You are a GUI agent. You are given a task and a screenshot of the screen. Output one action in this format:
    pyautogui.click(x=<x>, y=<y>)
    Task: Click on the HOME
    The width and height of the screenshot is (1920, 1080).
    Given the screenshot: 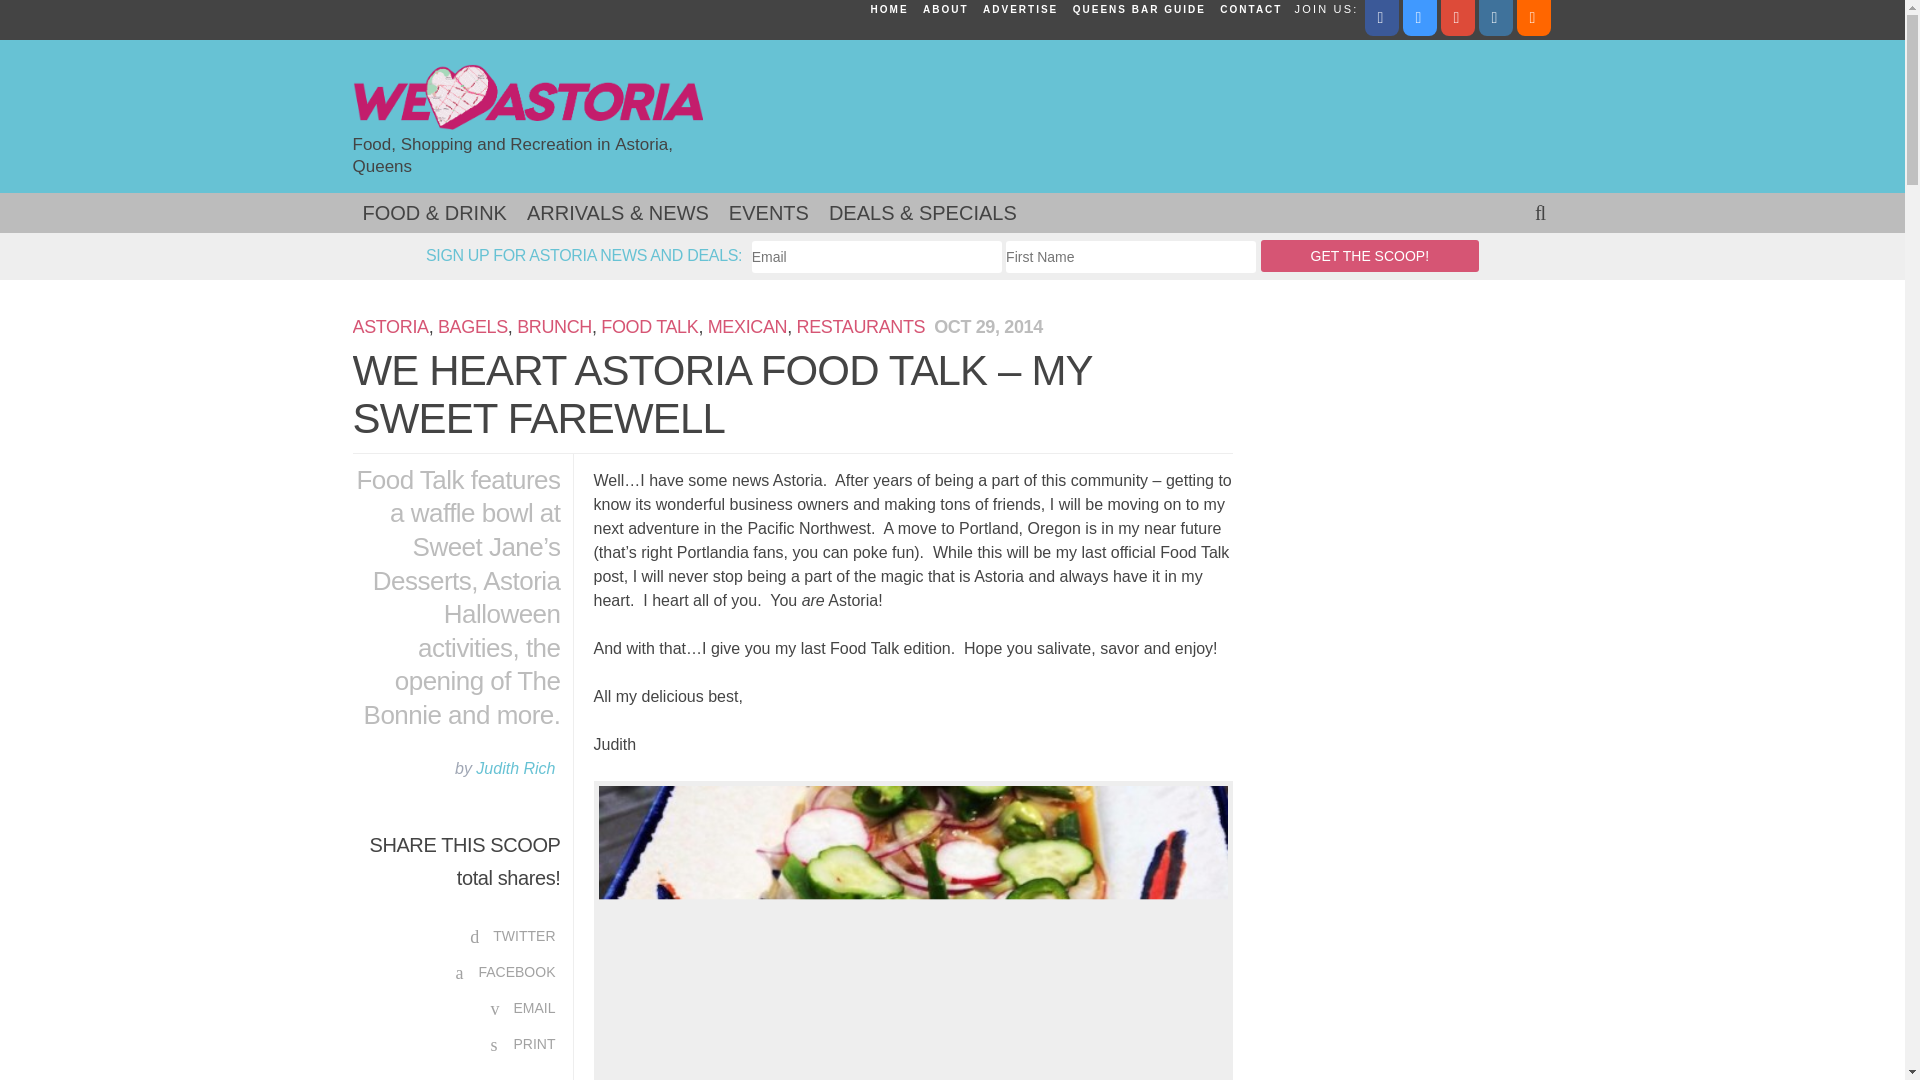 What is the action you would take?
    pyautogui.click(x=889, y=10)
    